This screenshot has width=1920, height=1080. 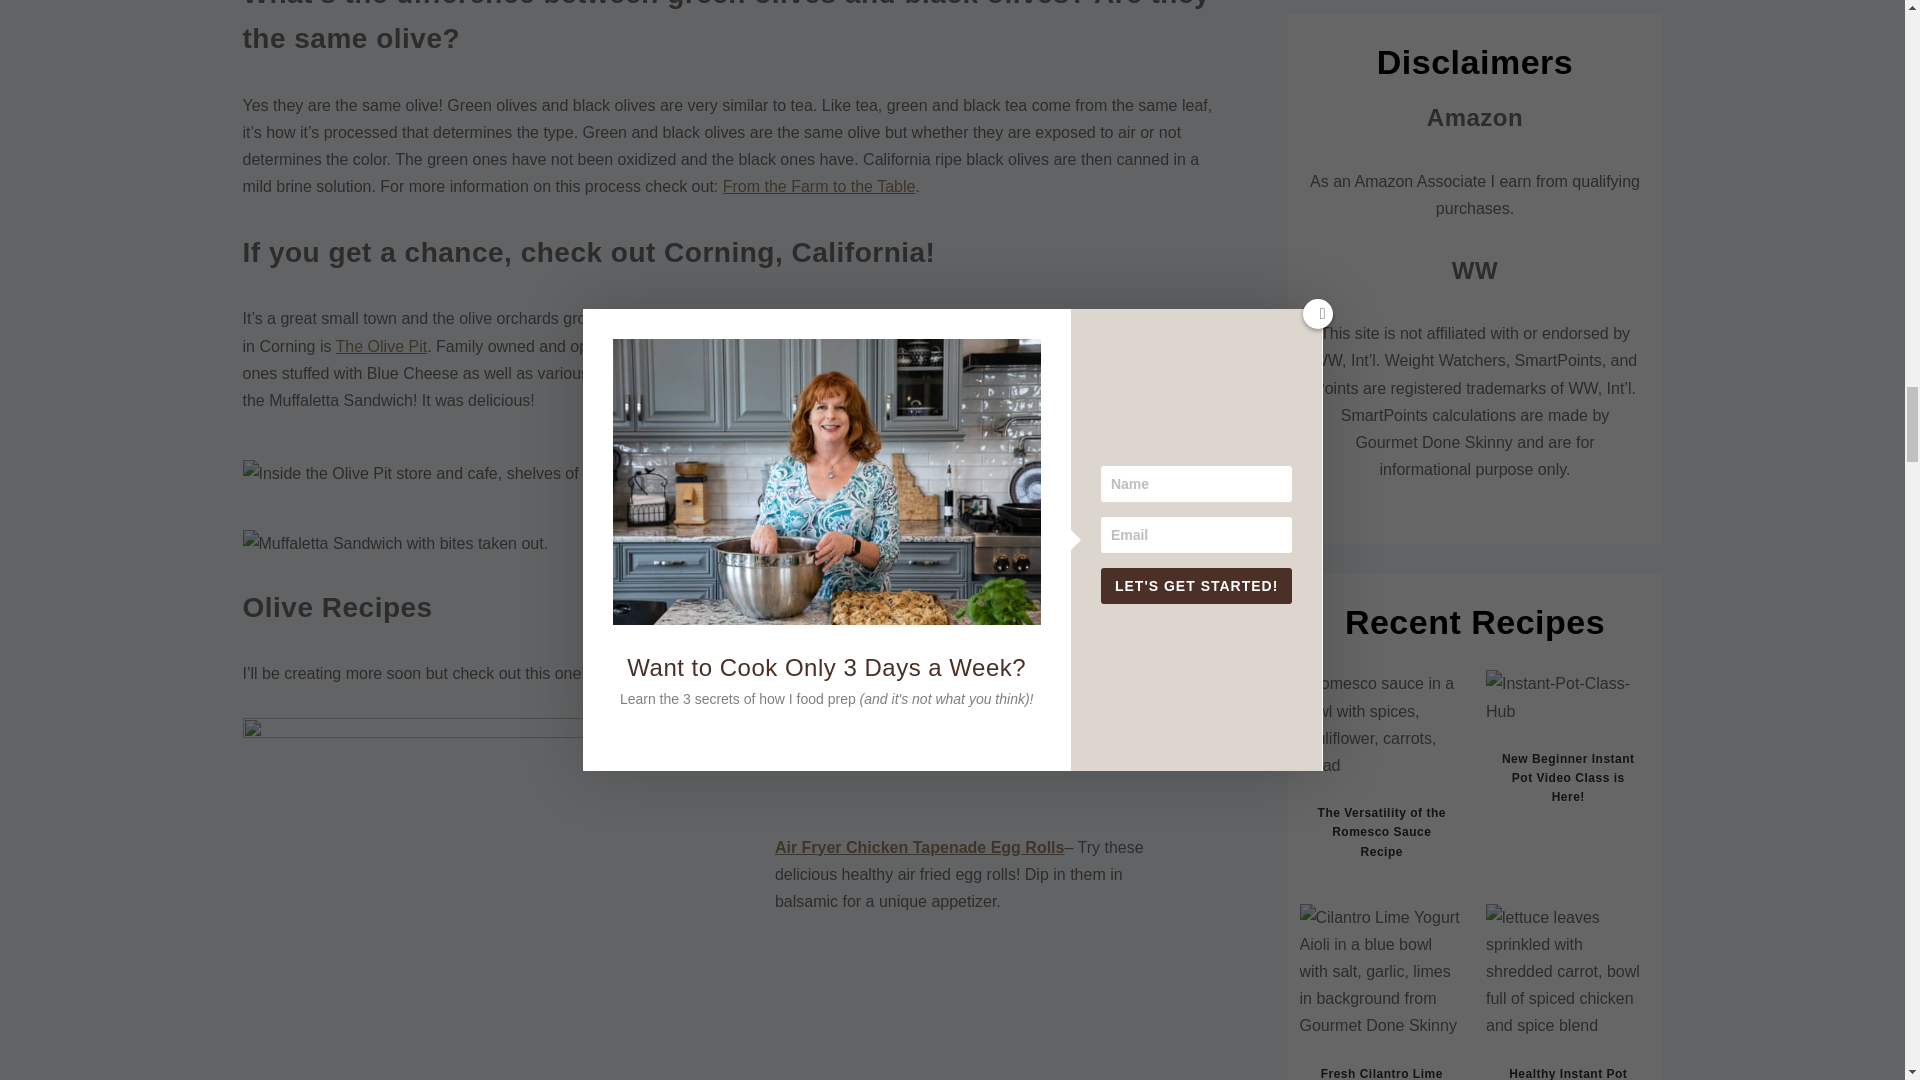 What do you see at coordinates (1381, 831) in the screenshot?
I see `The Versatility of the Romesco Sauce Recipe` at bounding box center [1381, 831].